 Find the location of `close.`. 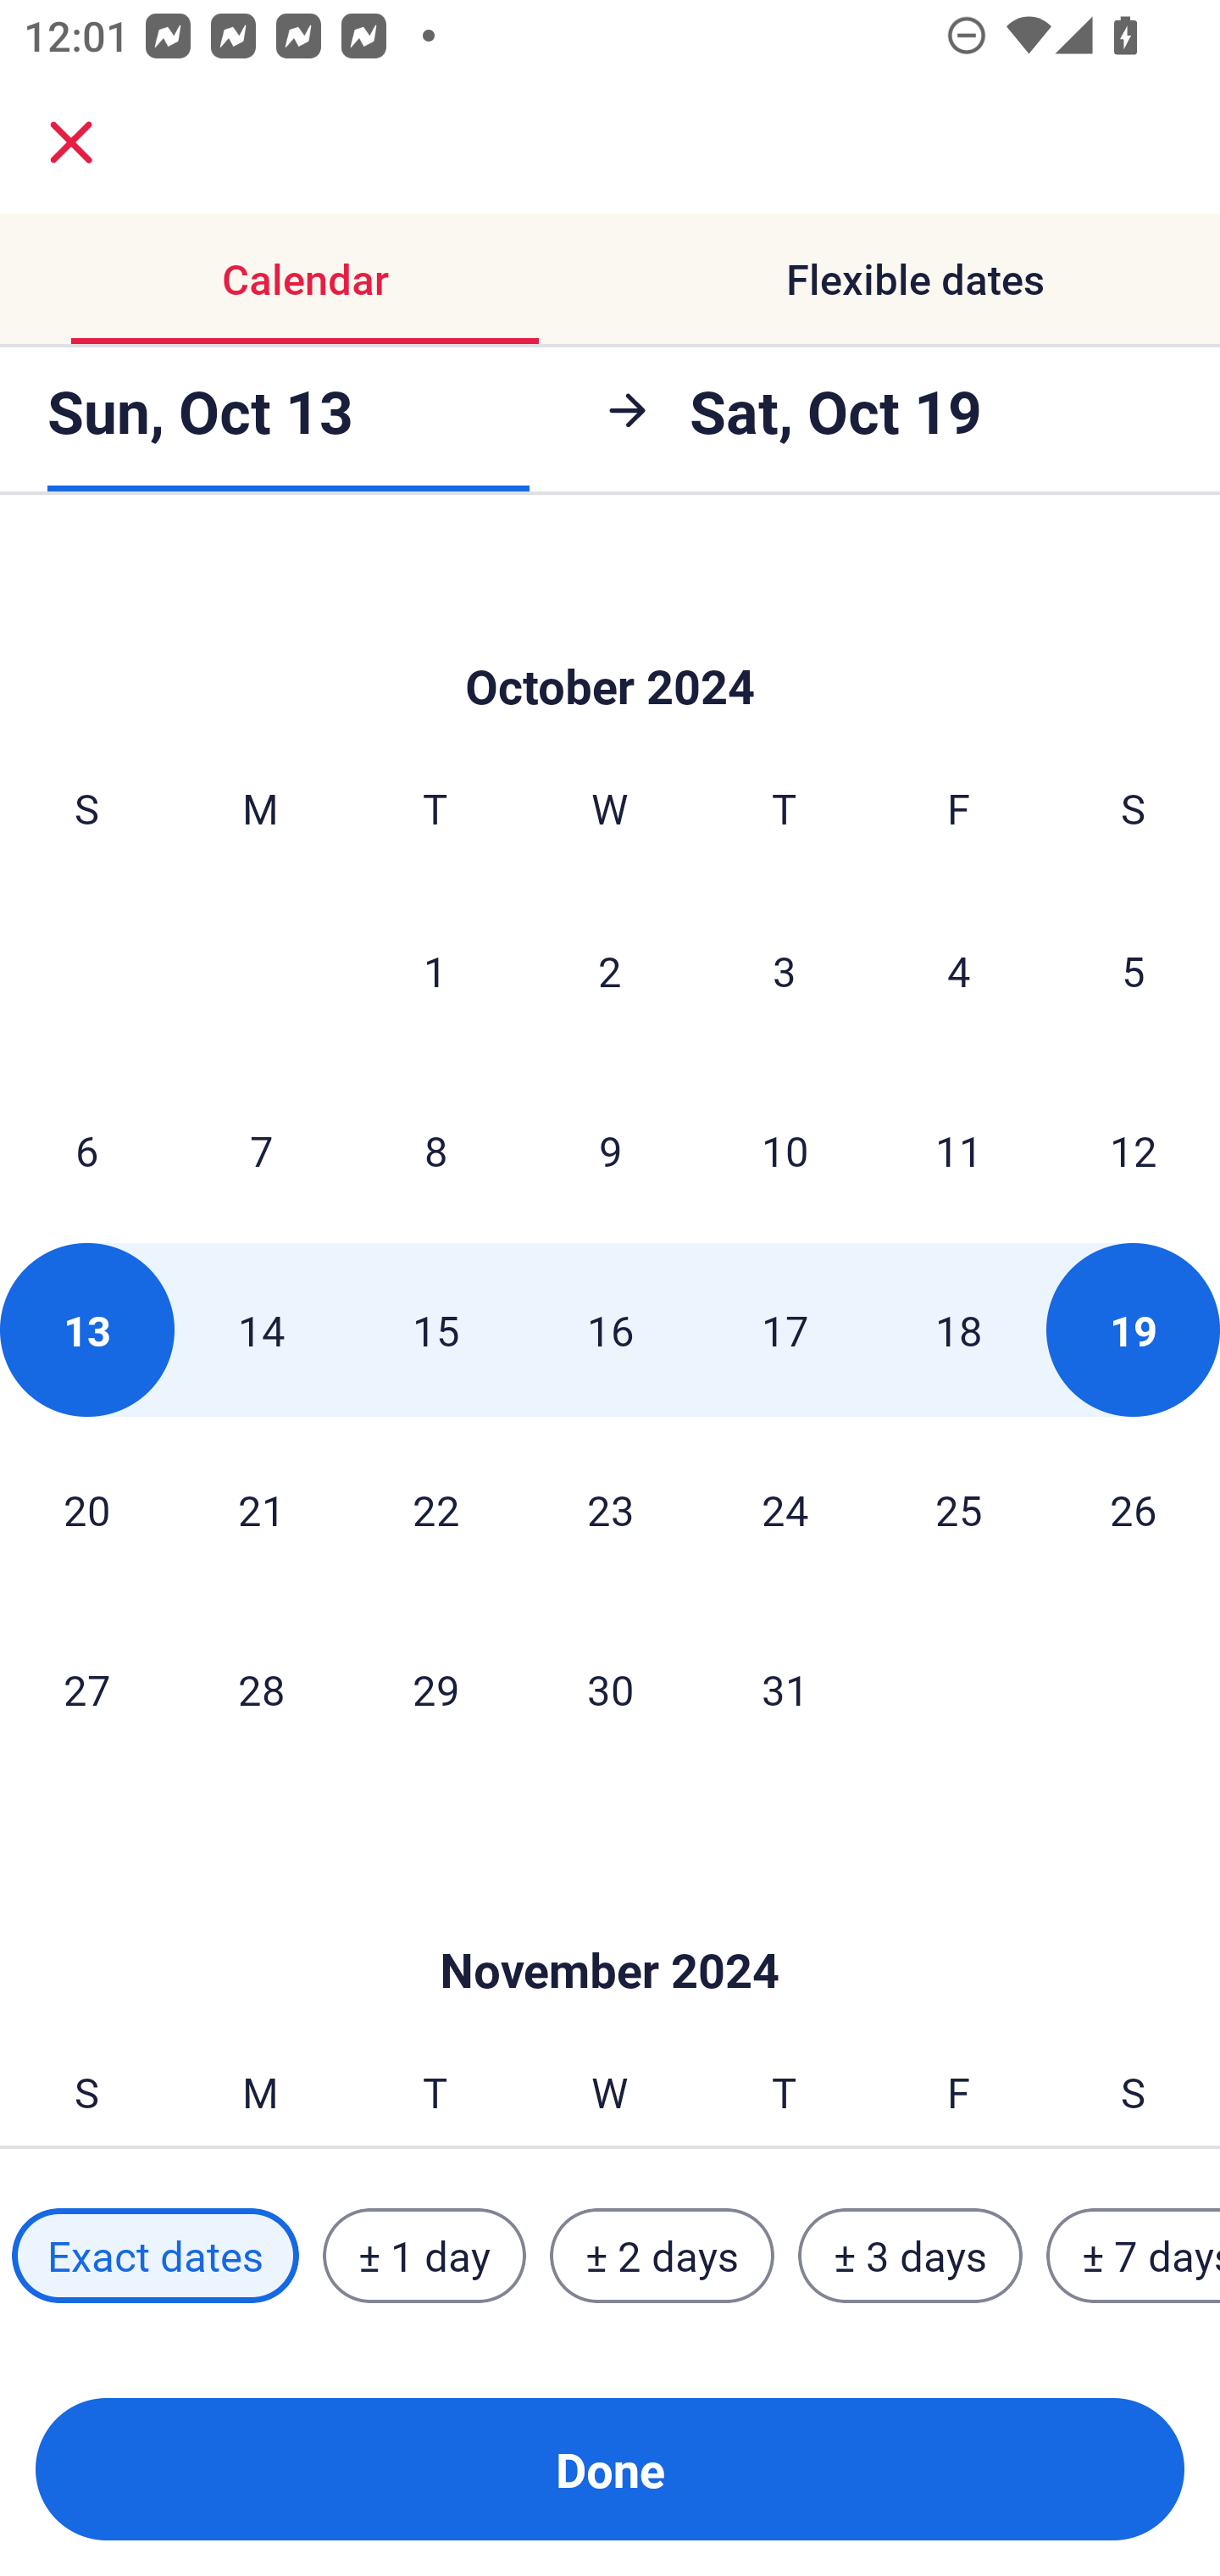

close. is located at coordinates (71, 142).